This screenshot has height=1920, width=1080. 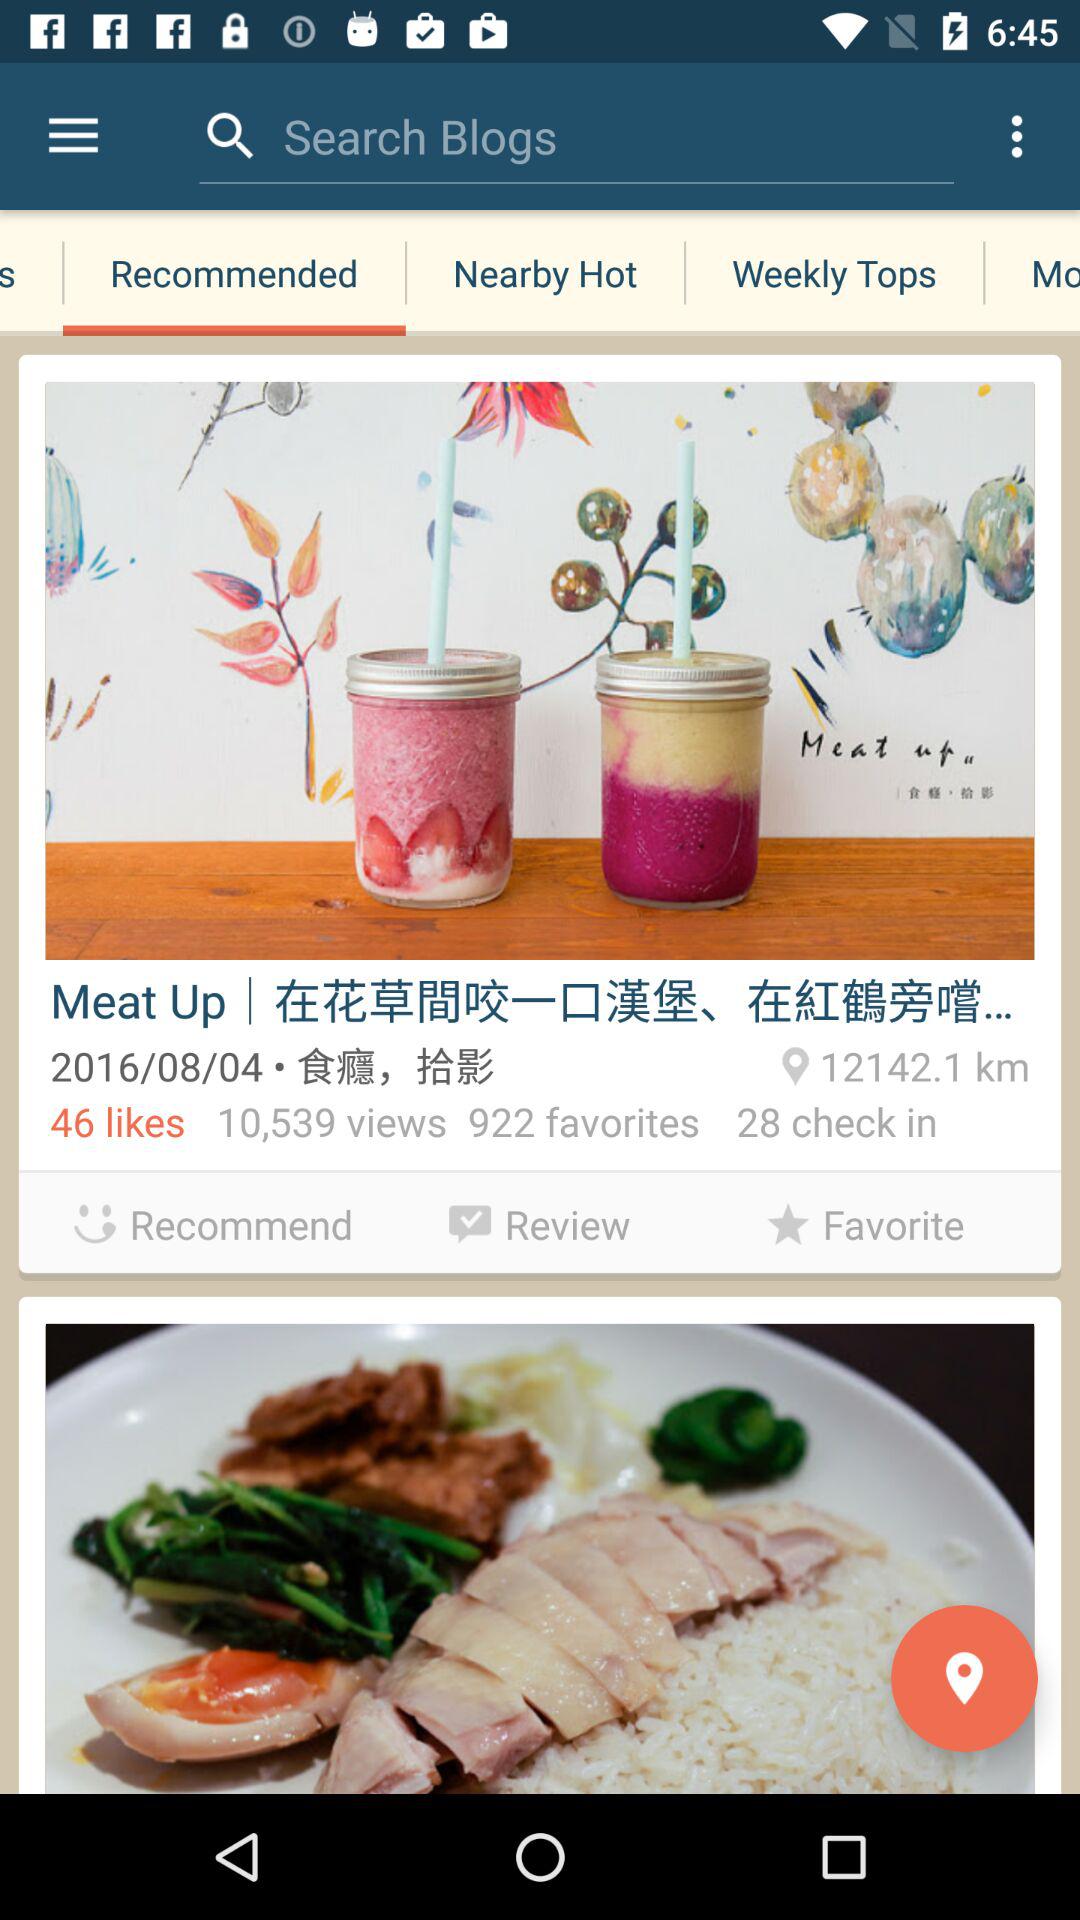 What do you see at coordinates (1032, 272) in the screenshot?
I see `scroll to the monthly tops item` at bounding box center [1032, 272].